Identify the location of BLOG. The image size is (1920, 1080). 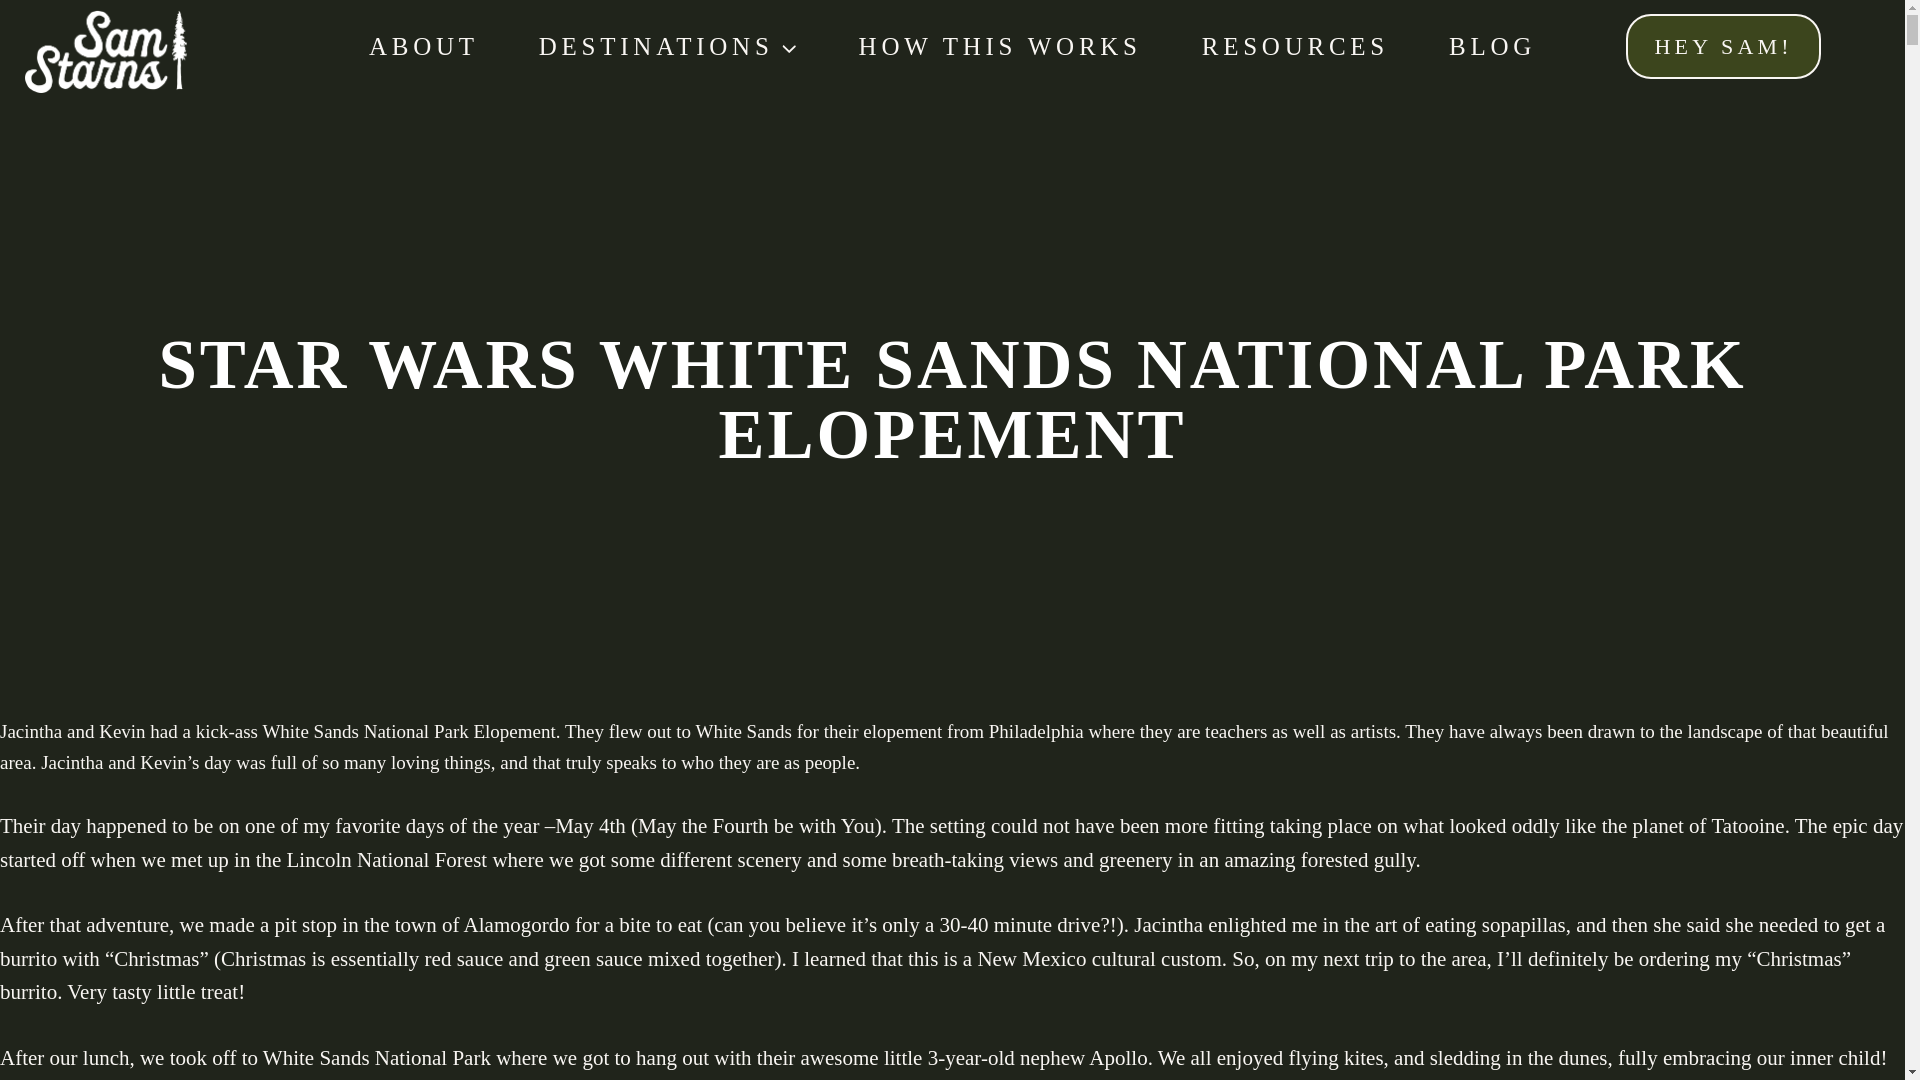
(1492, 46).